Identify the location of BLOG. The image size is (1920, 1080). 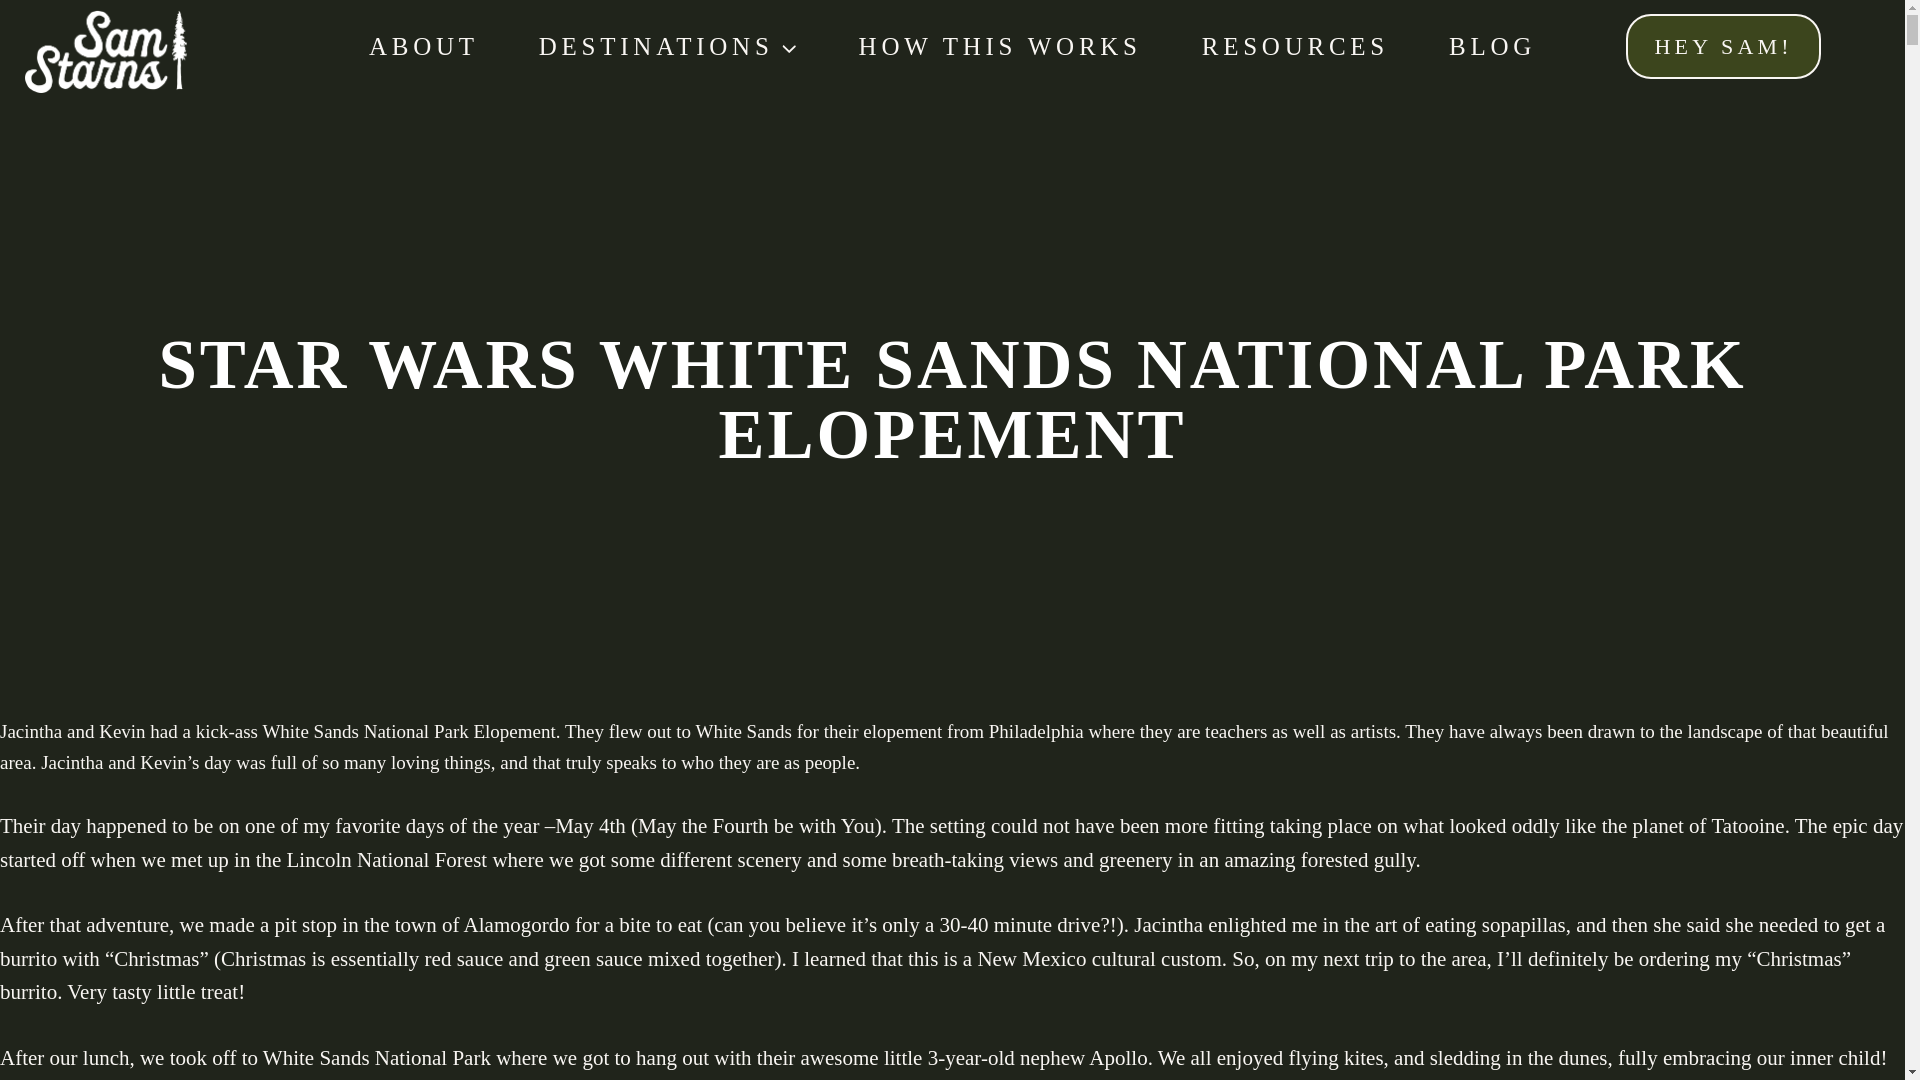
(1492, 46).